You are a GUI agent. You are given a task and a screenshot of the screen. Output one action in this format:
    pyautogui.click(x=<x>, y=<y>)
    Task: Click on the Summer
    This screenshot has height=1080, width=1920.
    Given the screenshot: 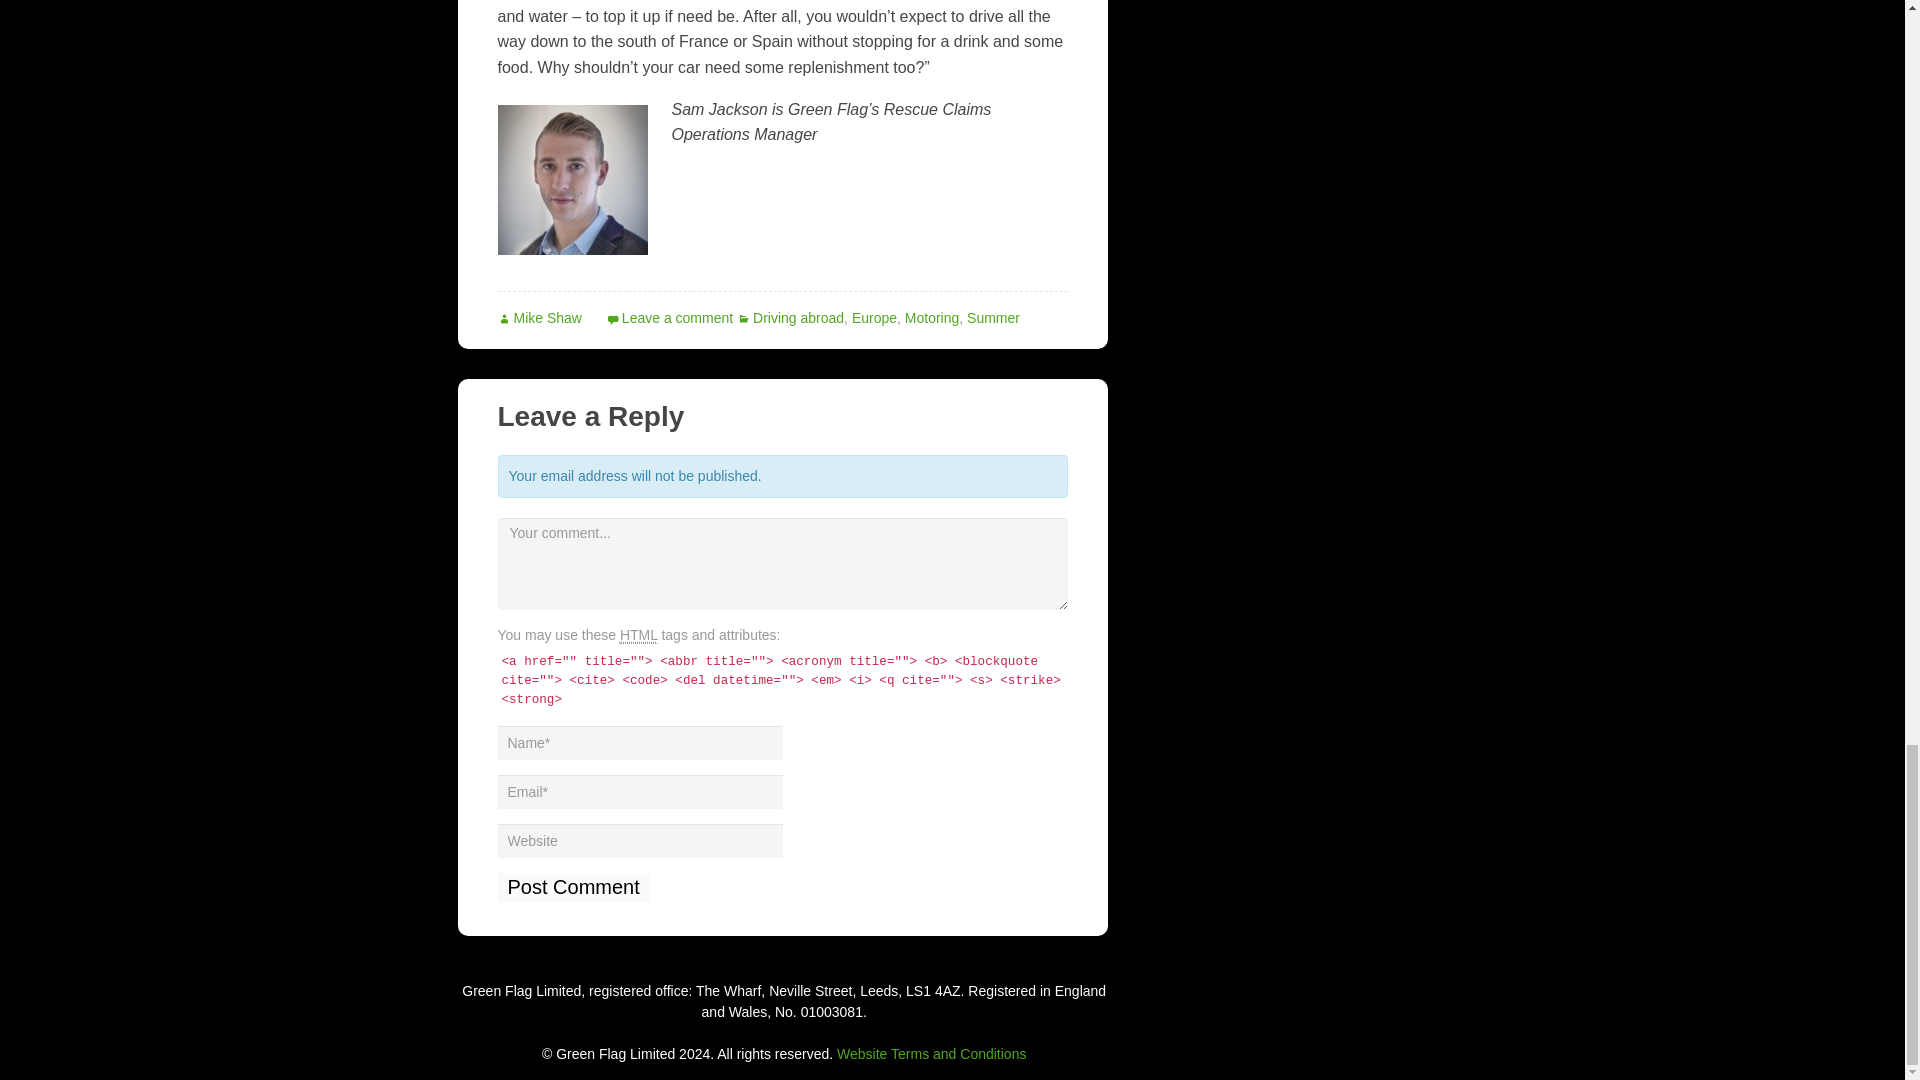 What is the action you would take?
    pyautogui.click(x=993, y=318)
    